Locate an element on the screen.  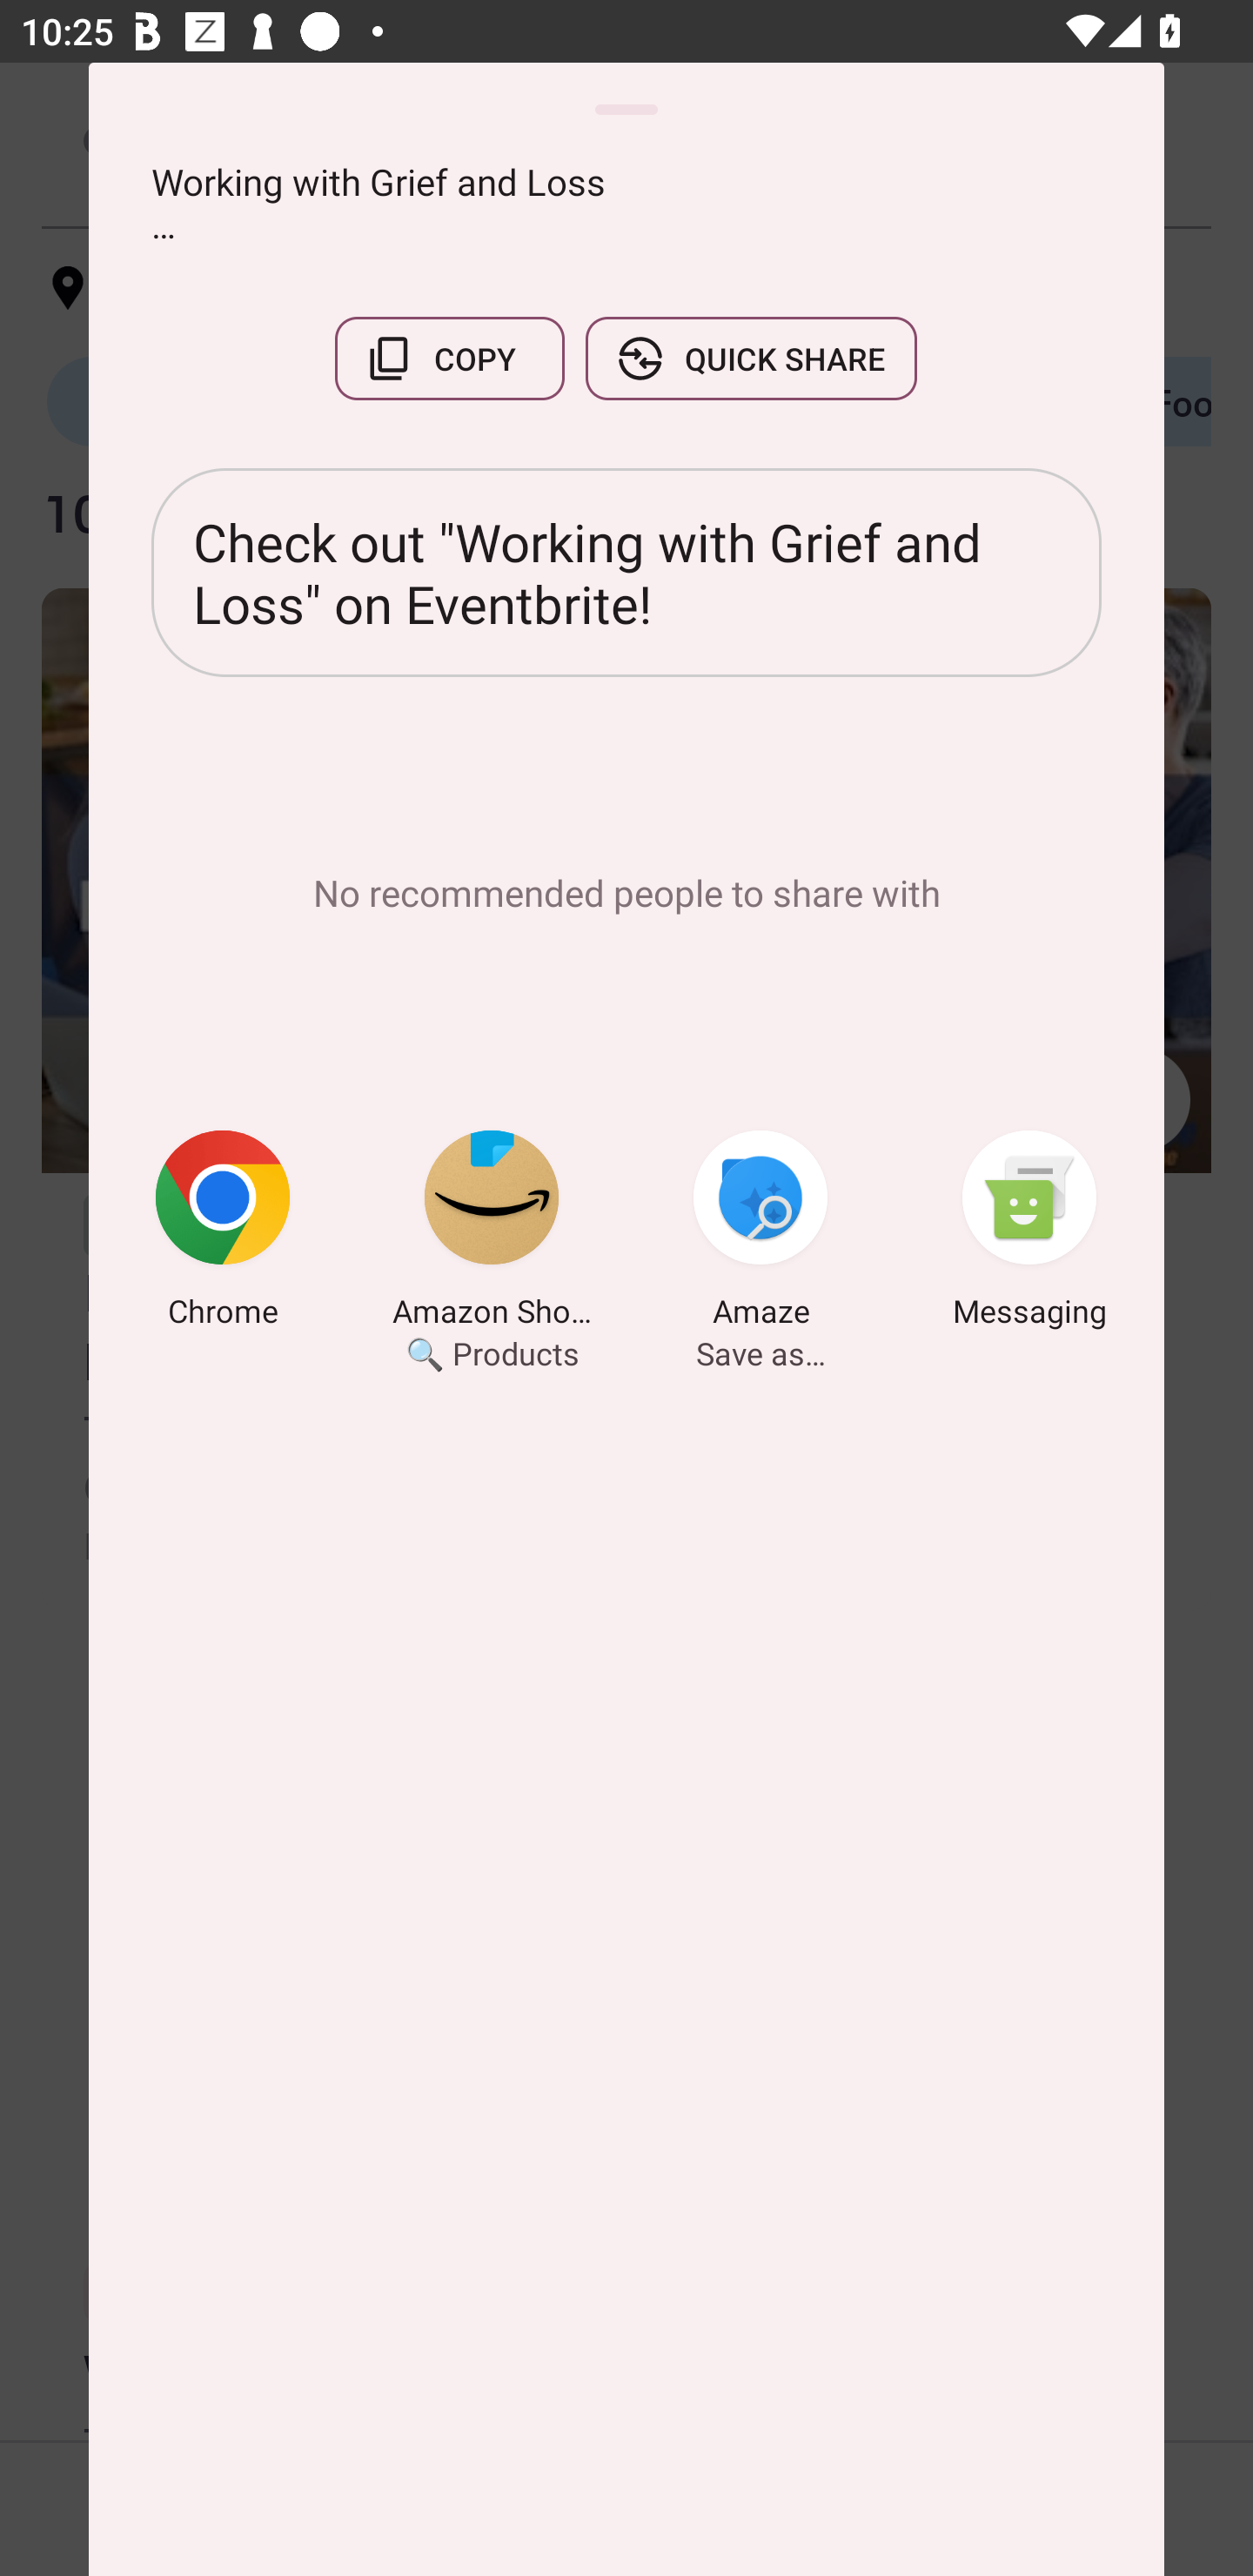
Amaze Save as… is located at coordinates (761, 1234).